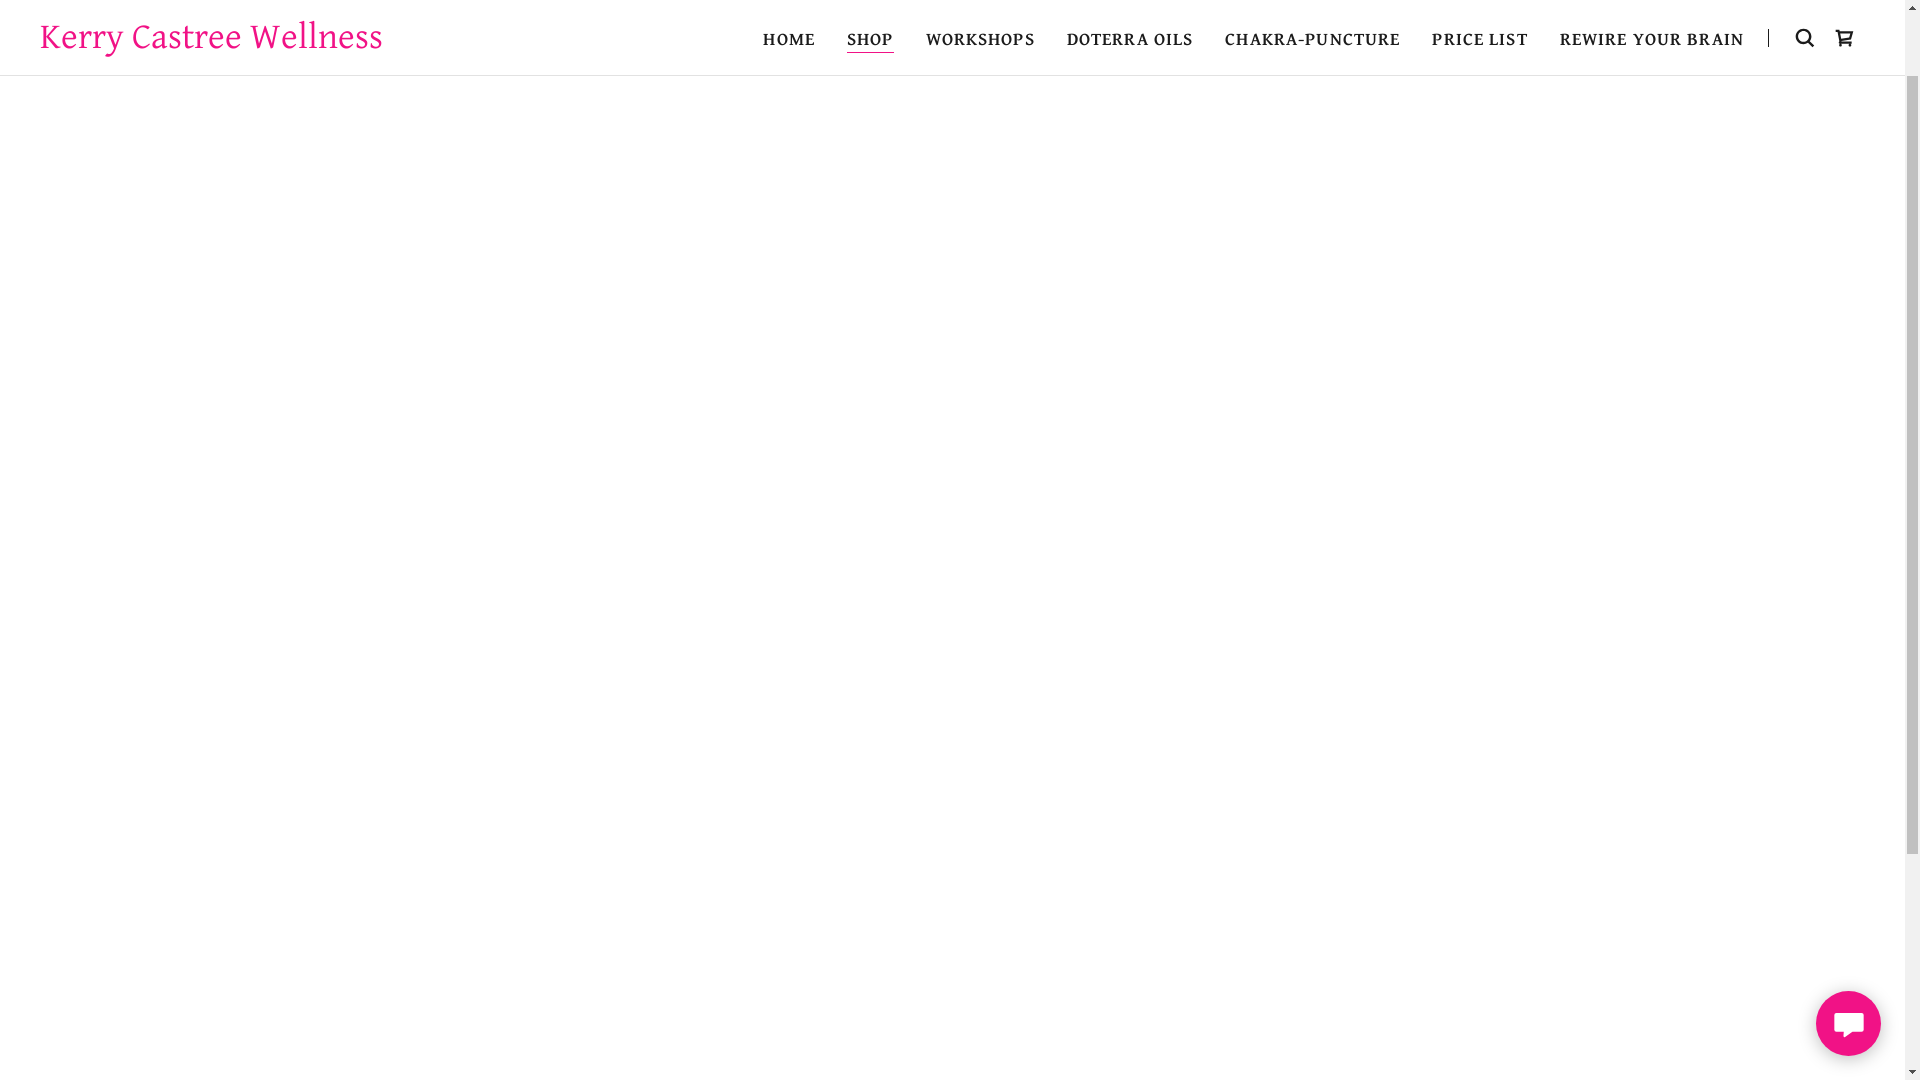 The width and height of the screenshot is (1920, 1080). What do you see at coordinates (870, 126) in the screenshot?
I see `SHOP` at bounding box center [870, 126].